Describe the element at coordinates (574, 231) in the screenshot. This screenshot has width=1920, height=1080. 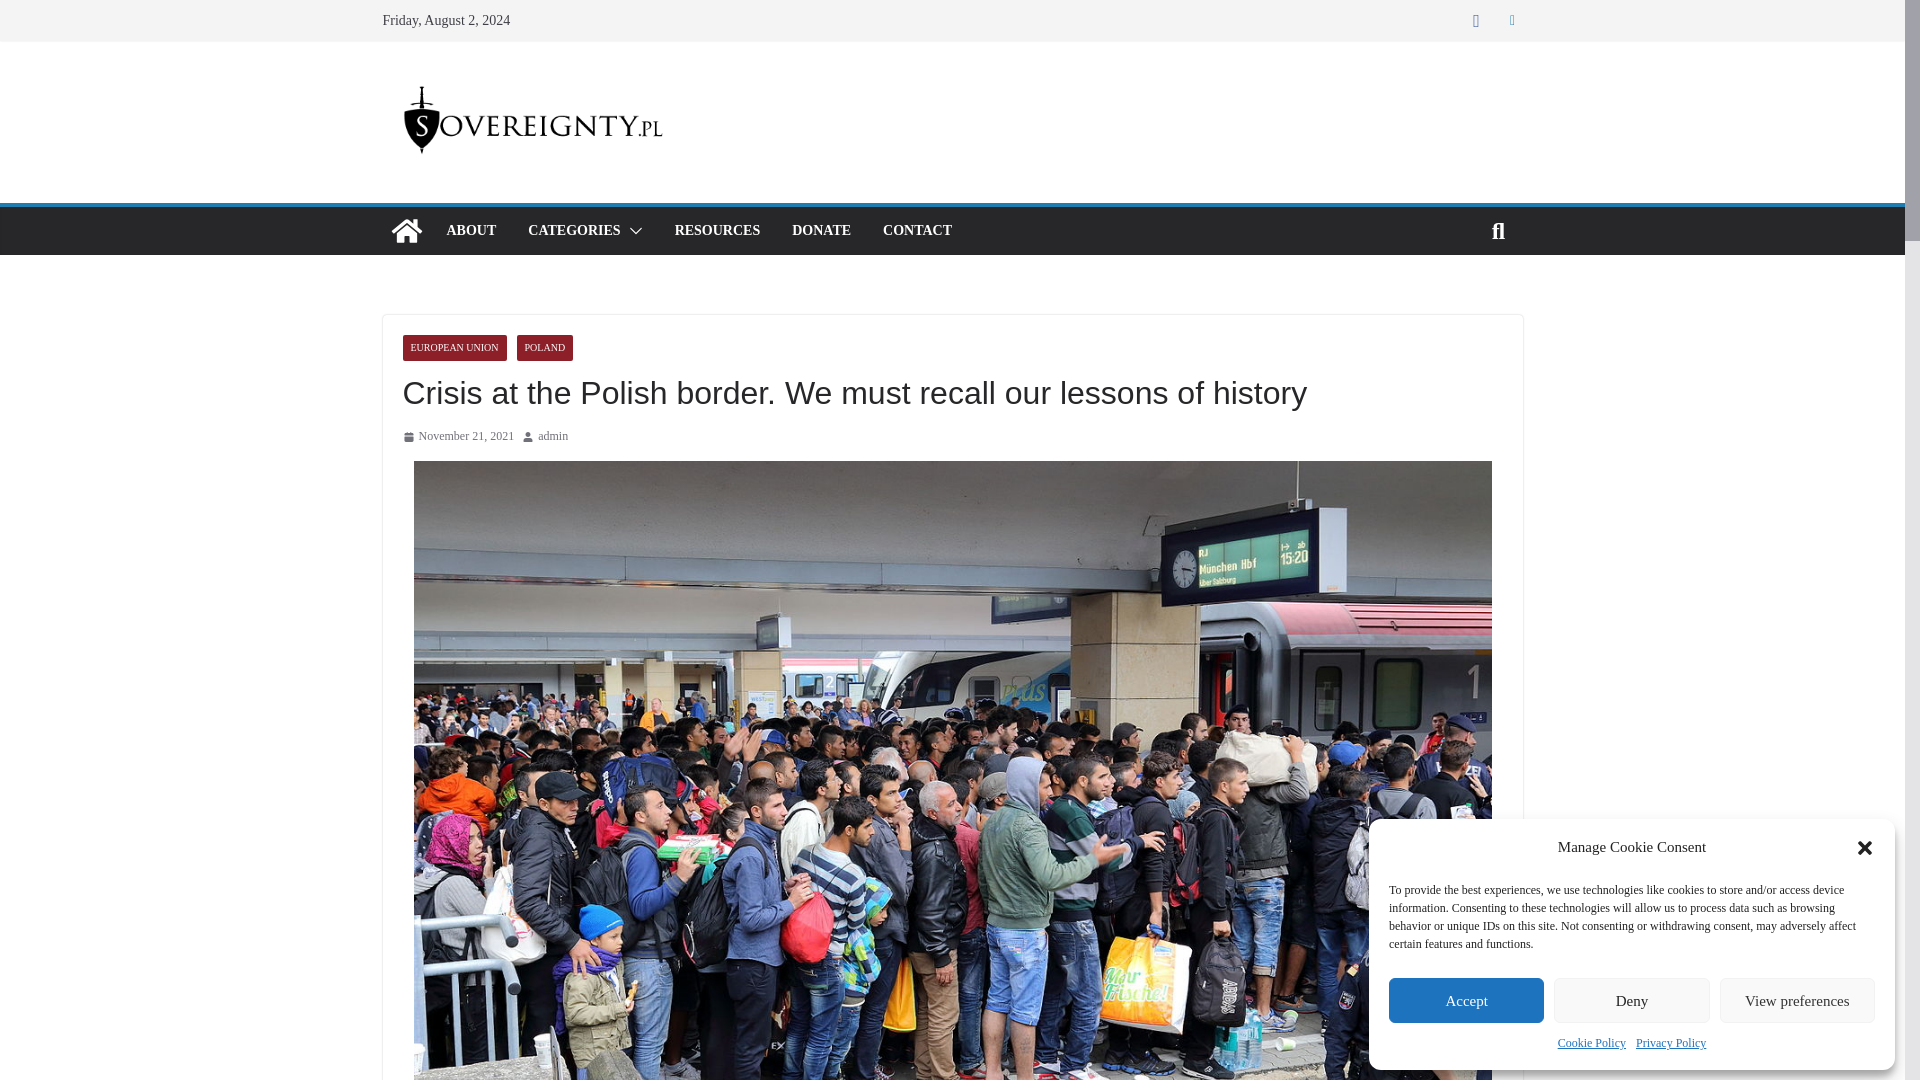
I see `CATEGORIES` at that location.